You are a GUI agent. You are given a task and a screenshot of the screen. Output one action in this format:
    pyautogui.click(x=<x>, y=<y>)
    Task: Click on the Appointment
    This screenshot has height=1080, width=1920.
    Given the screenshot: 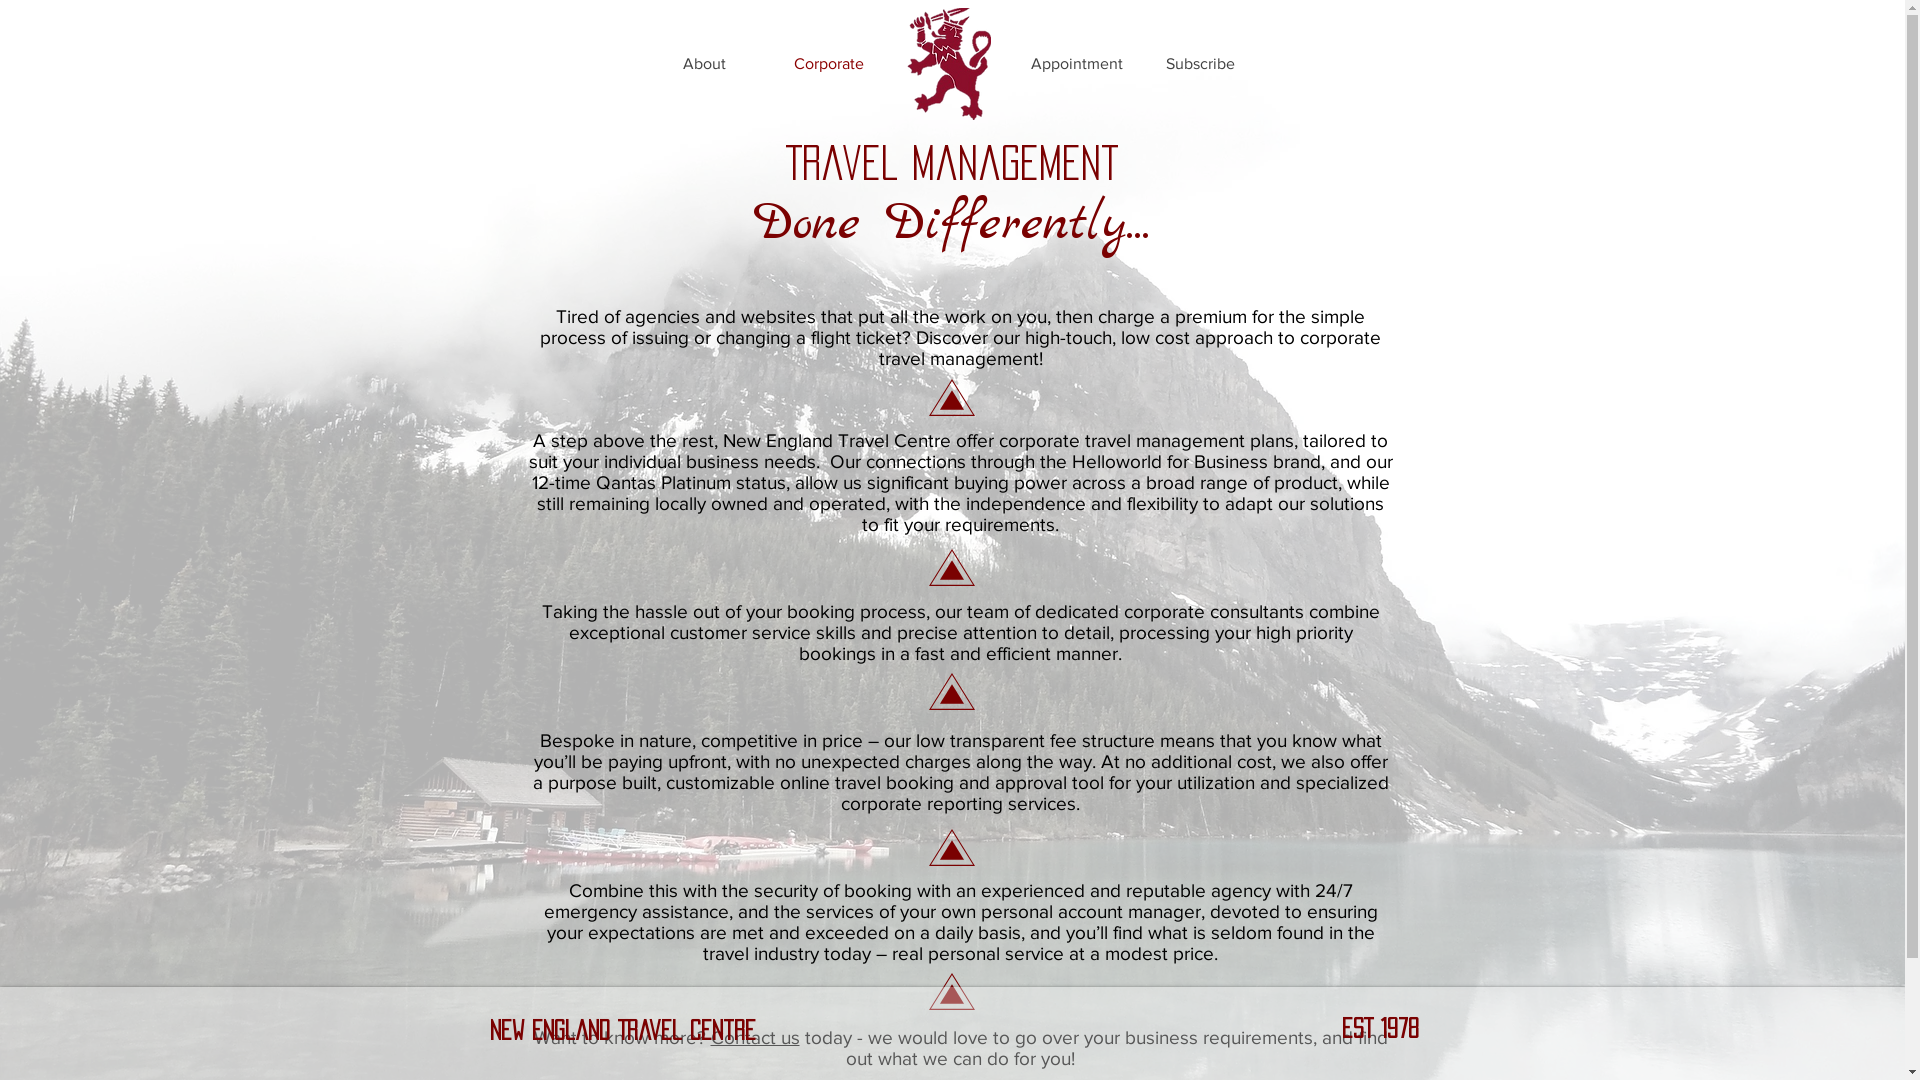 What is the action you would take?
    pyautogui.click(x=1076, y=64)
    